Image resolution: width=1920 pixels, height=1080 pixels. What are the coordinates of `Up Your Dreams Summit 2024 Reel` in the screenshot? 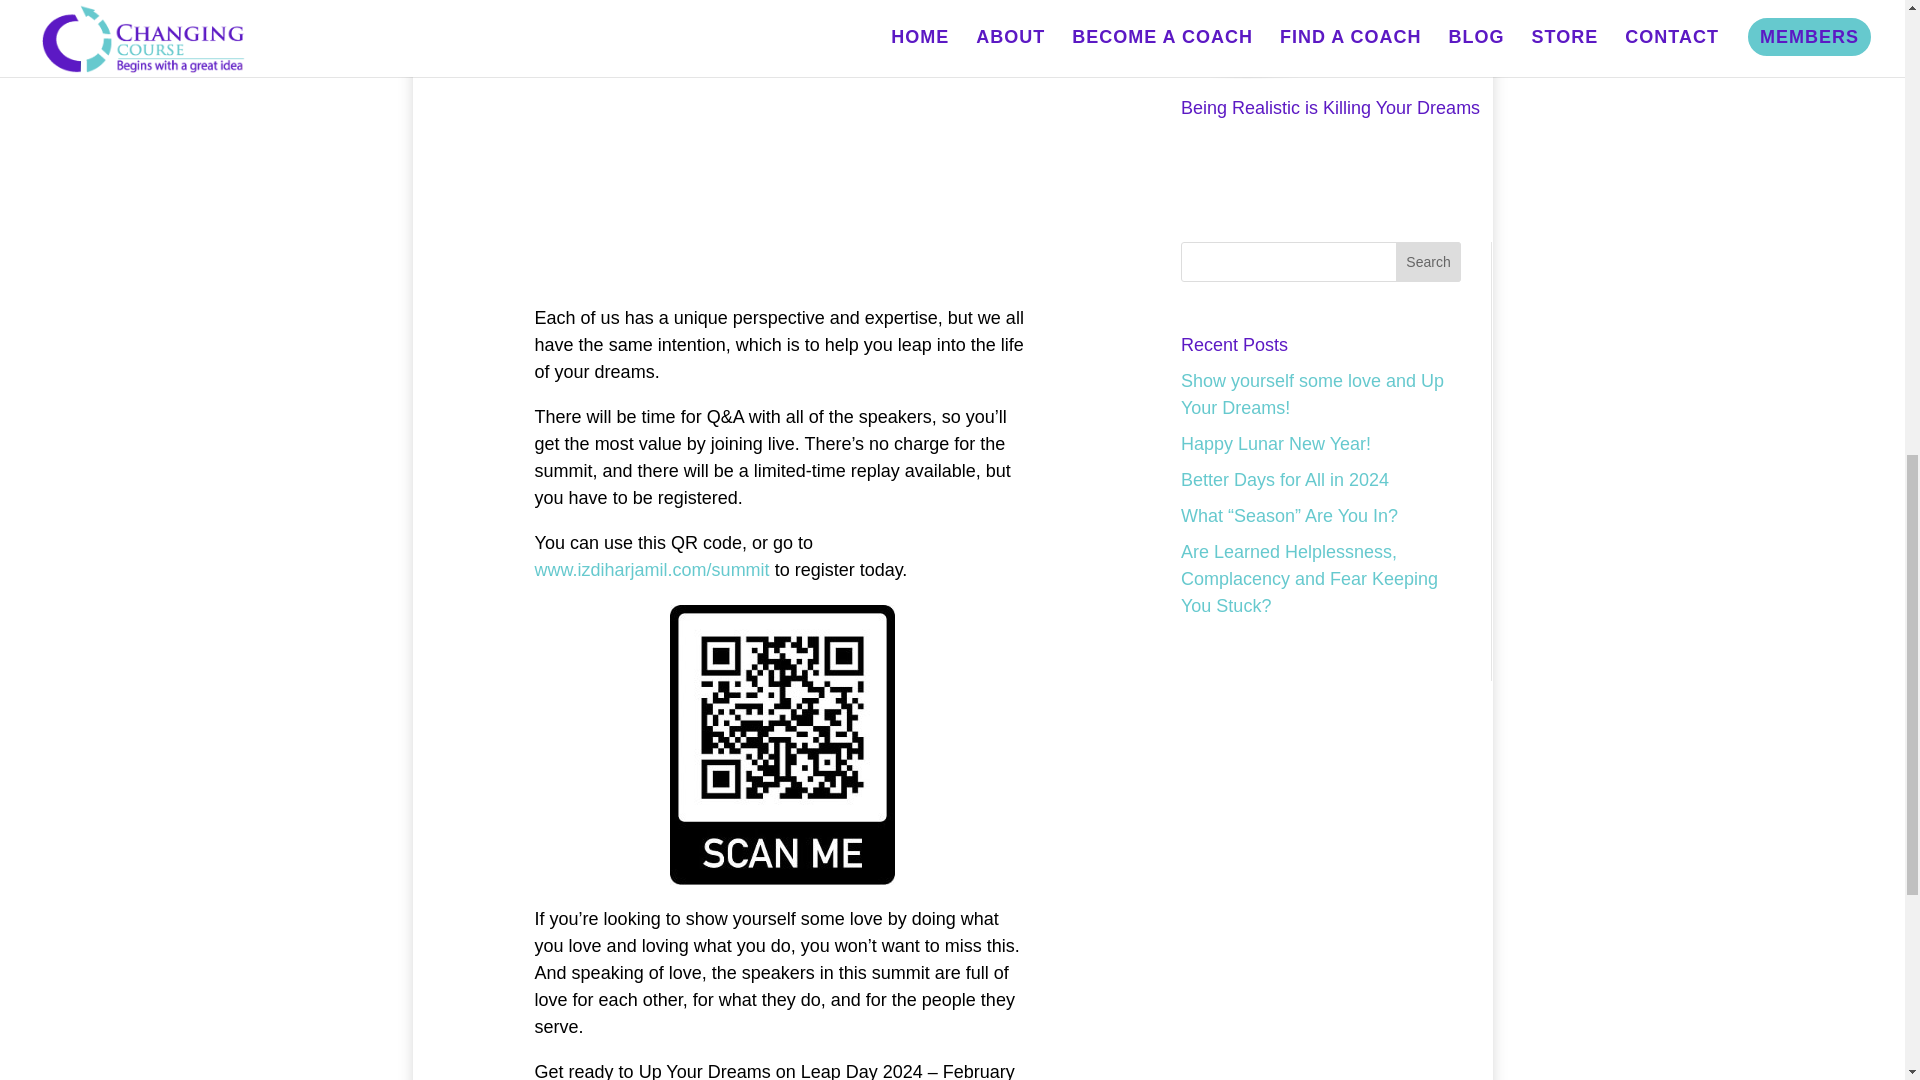 It's located at (784, 144).